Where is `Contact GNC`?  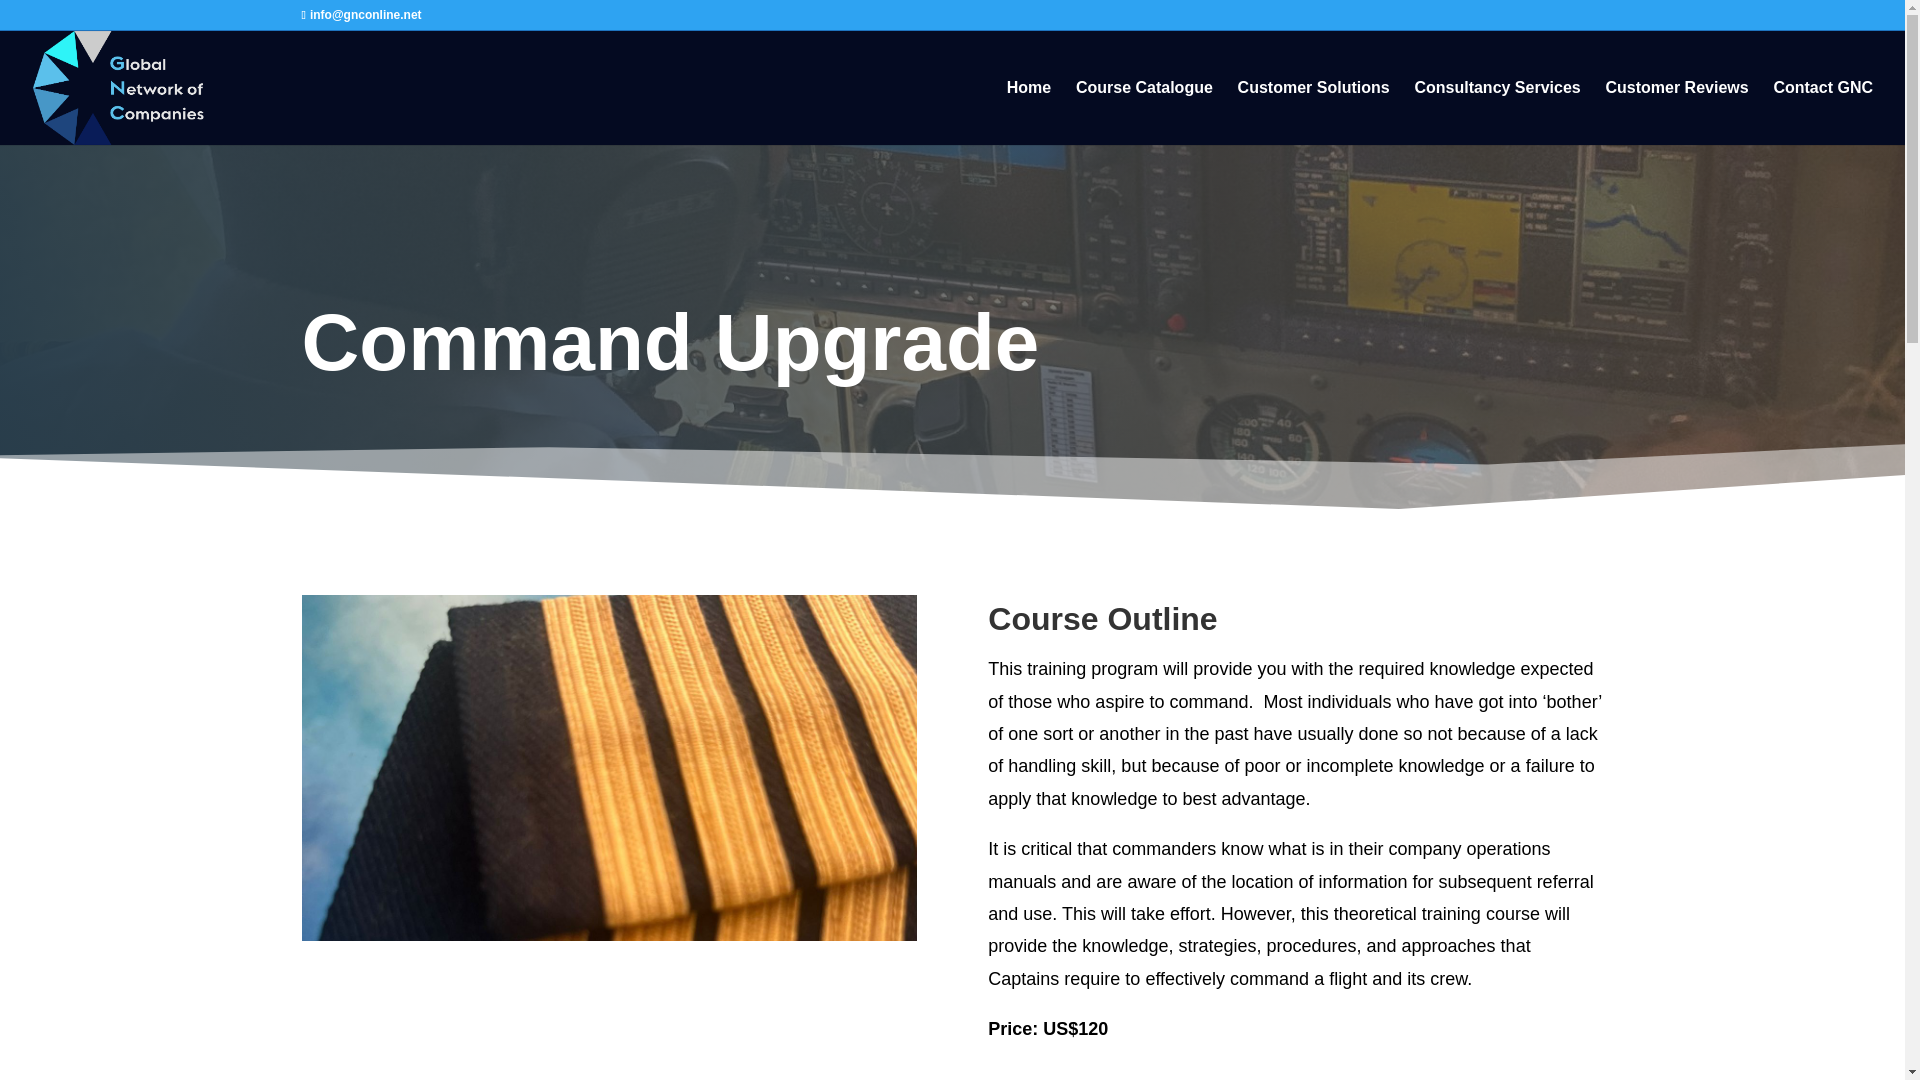 Contact GNC is located at coordinates (1822, 112).